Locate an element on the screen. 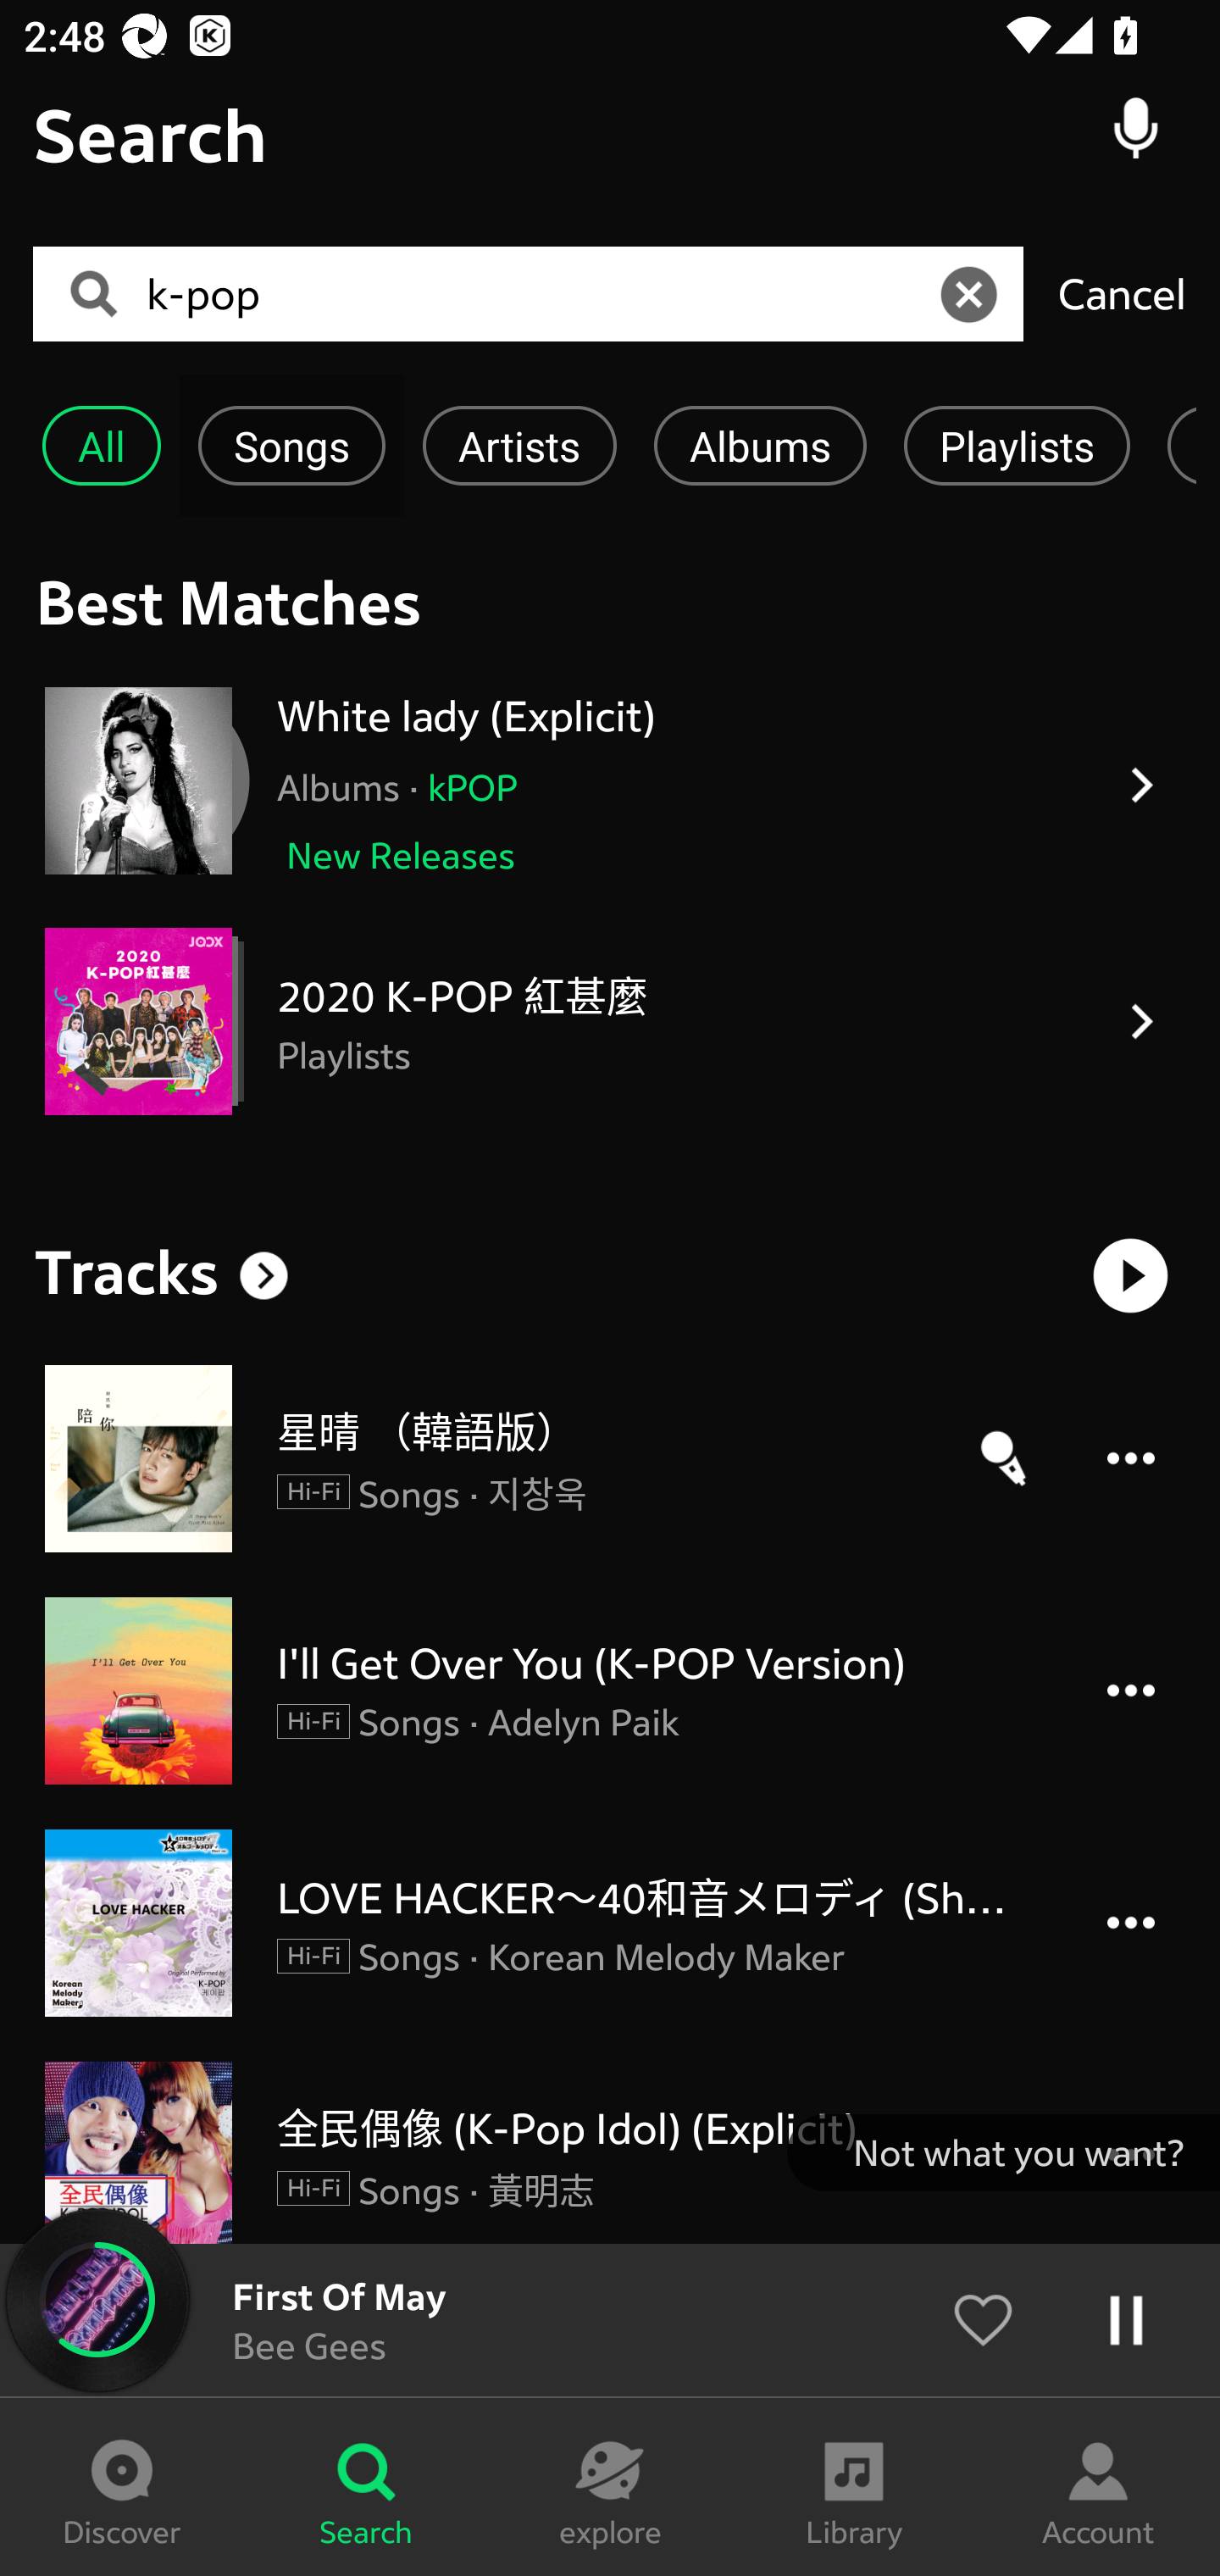  Albums is located at coordinates (761, 446).